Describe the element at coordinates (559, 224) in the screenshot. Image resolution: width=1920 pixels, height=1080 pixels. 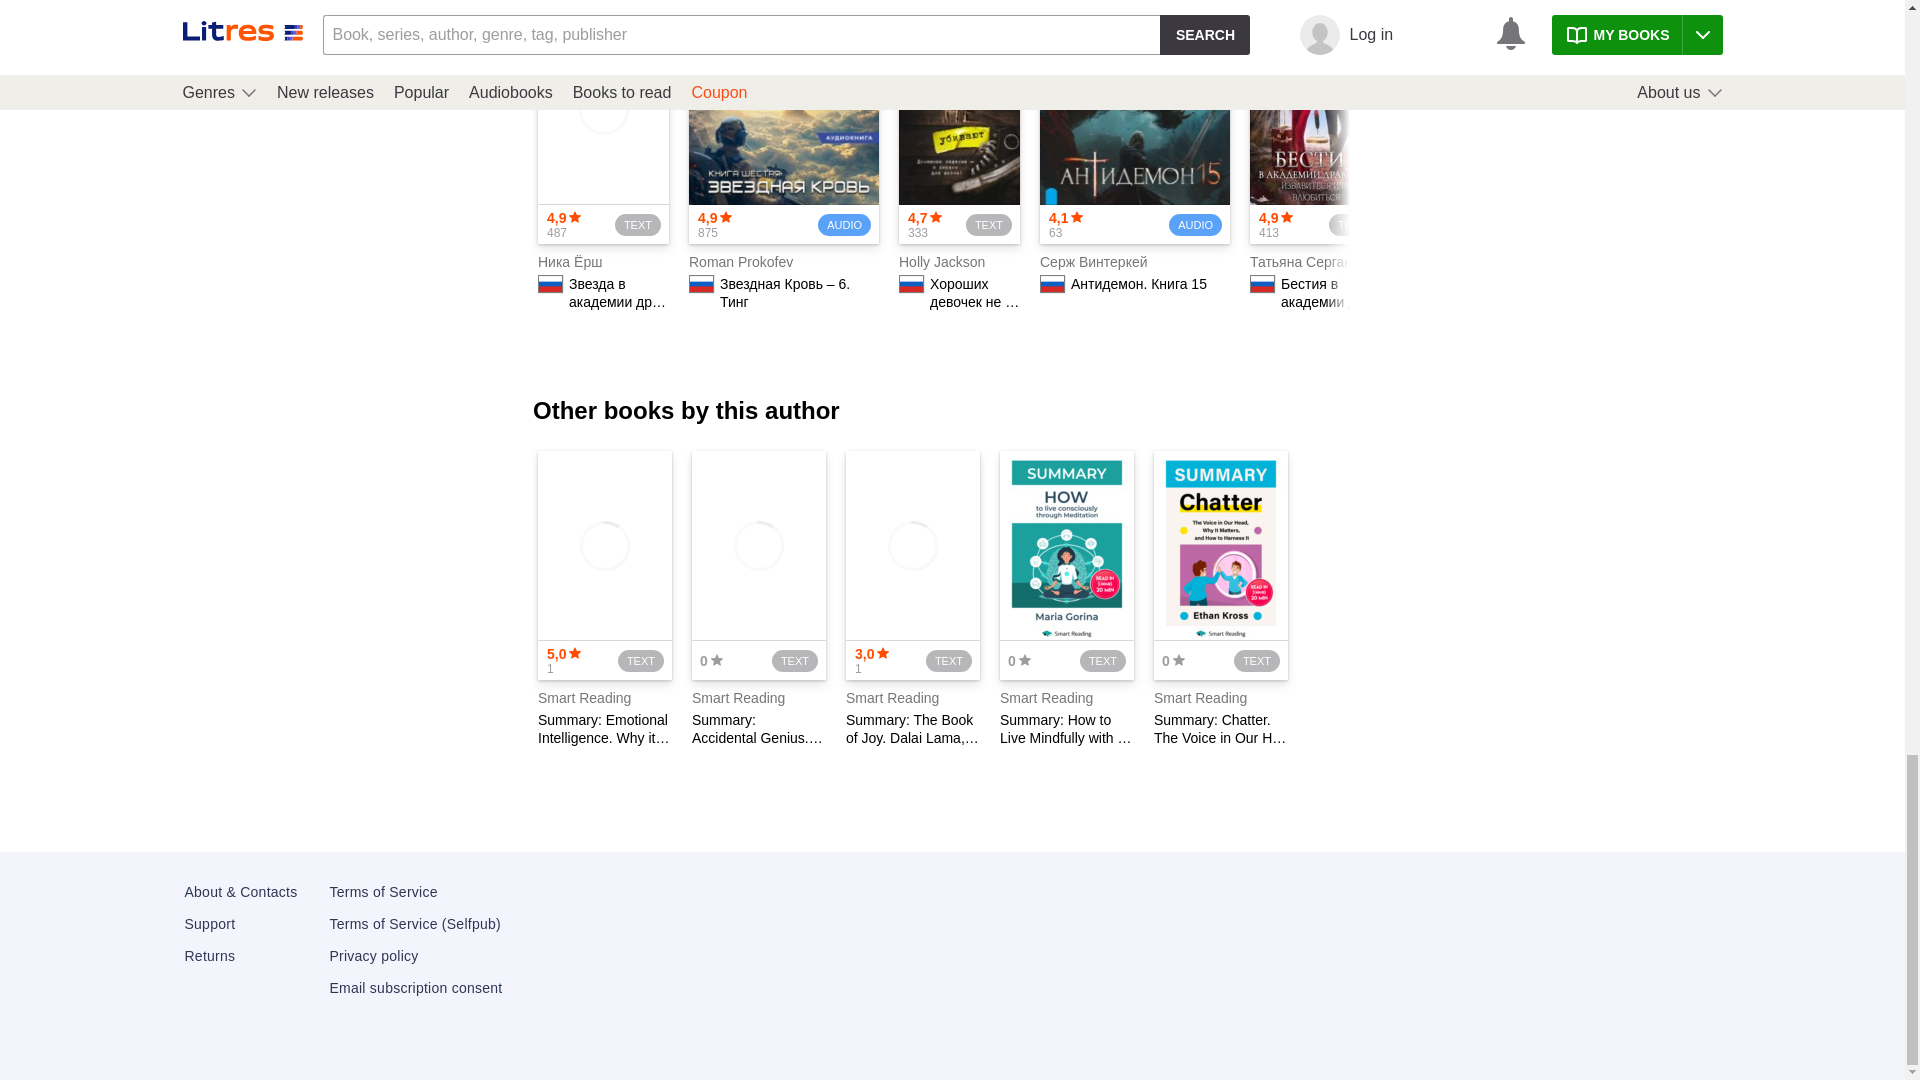
I see `Rating: 4,9` at that location.